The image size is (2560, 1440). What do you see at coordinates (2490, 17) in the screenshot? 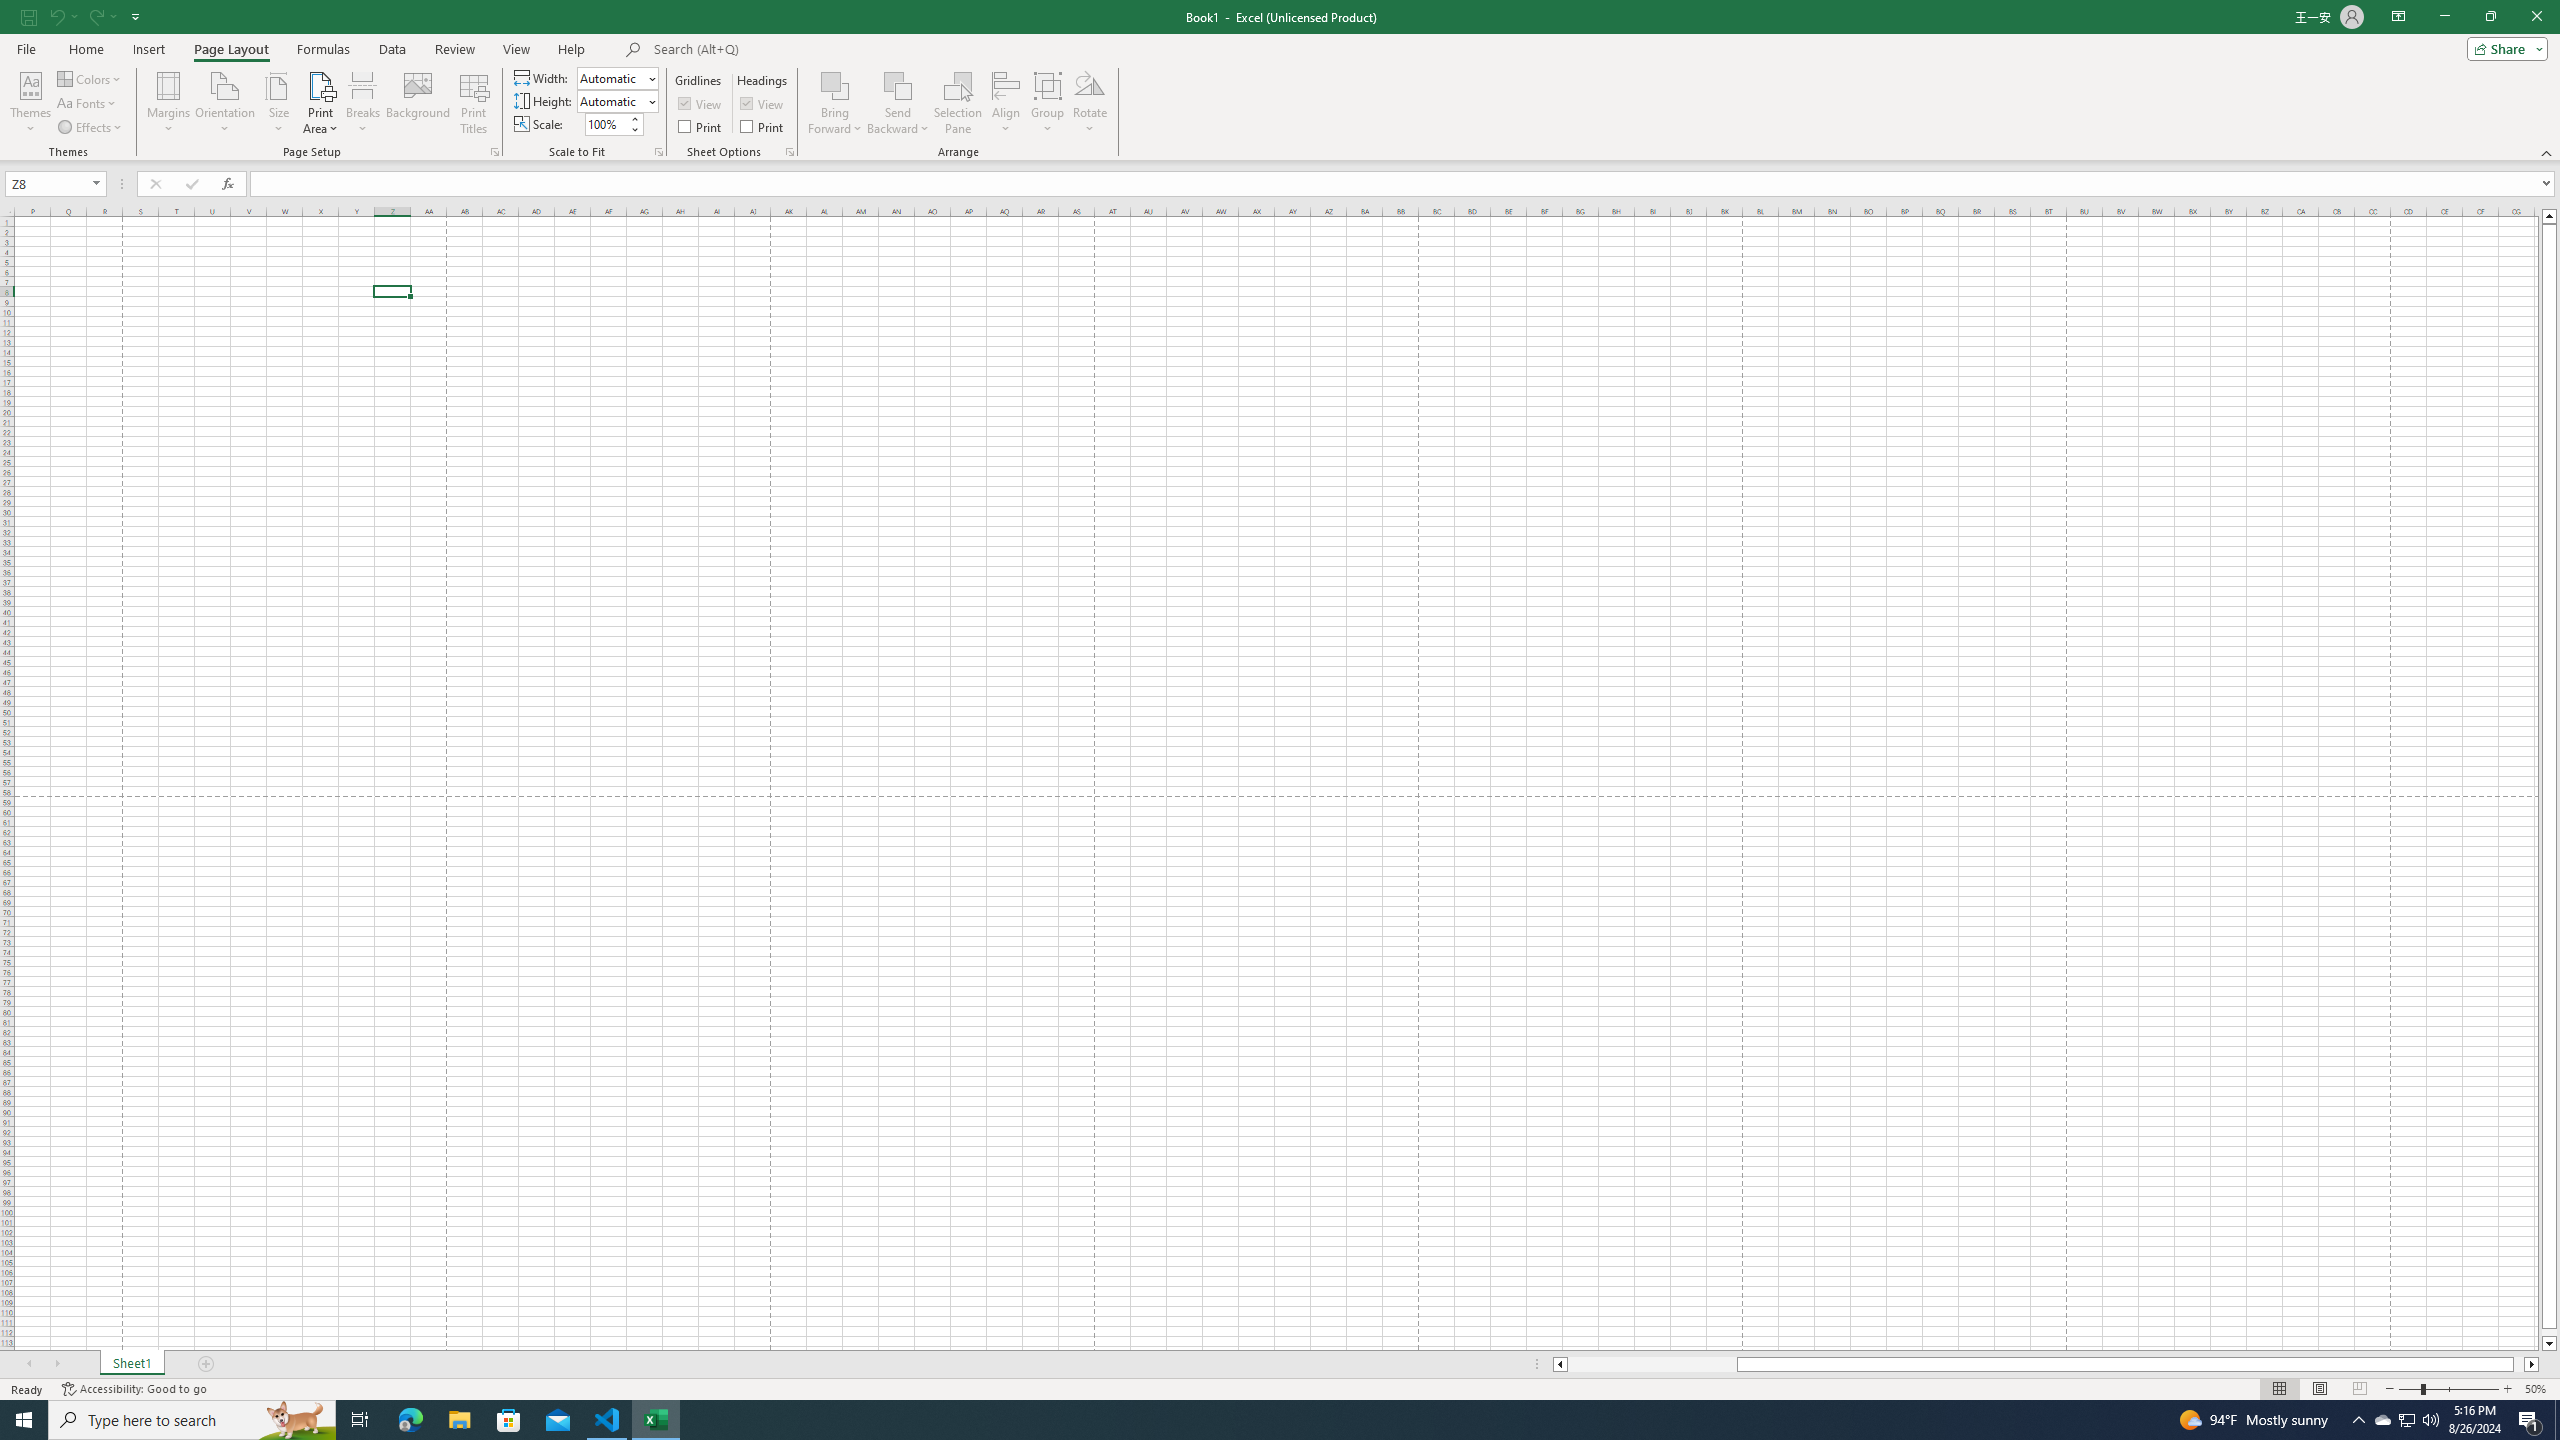
I see `Restore Down` at bounding box center [2490, 17].